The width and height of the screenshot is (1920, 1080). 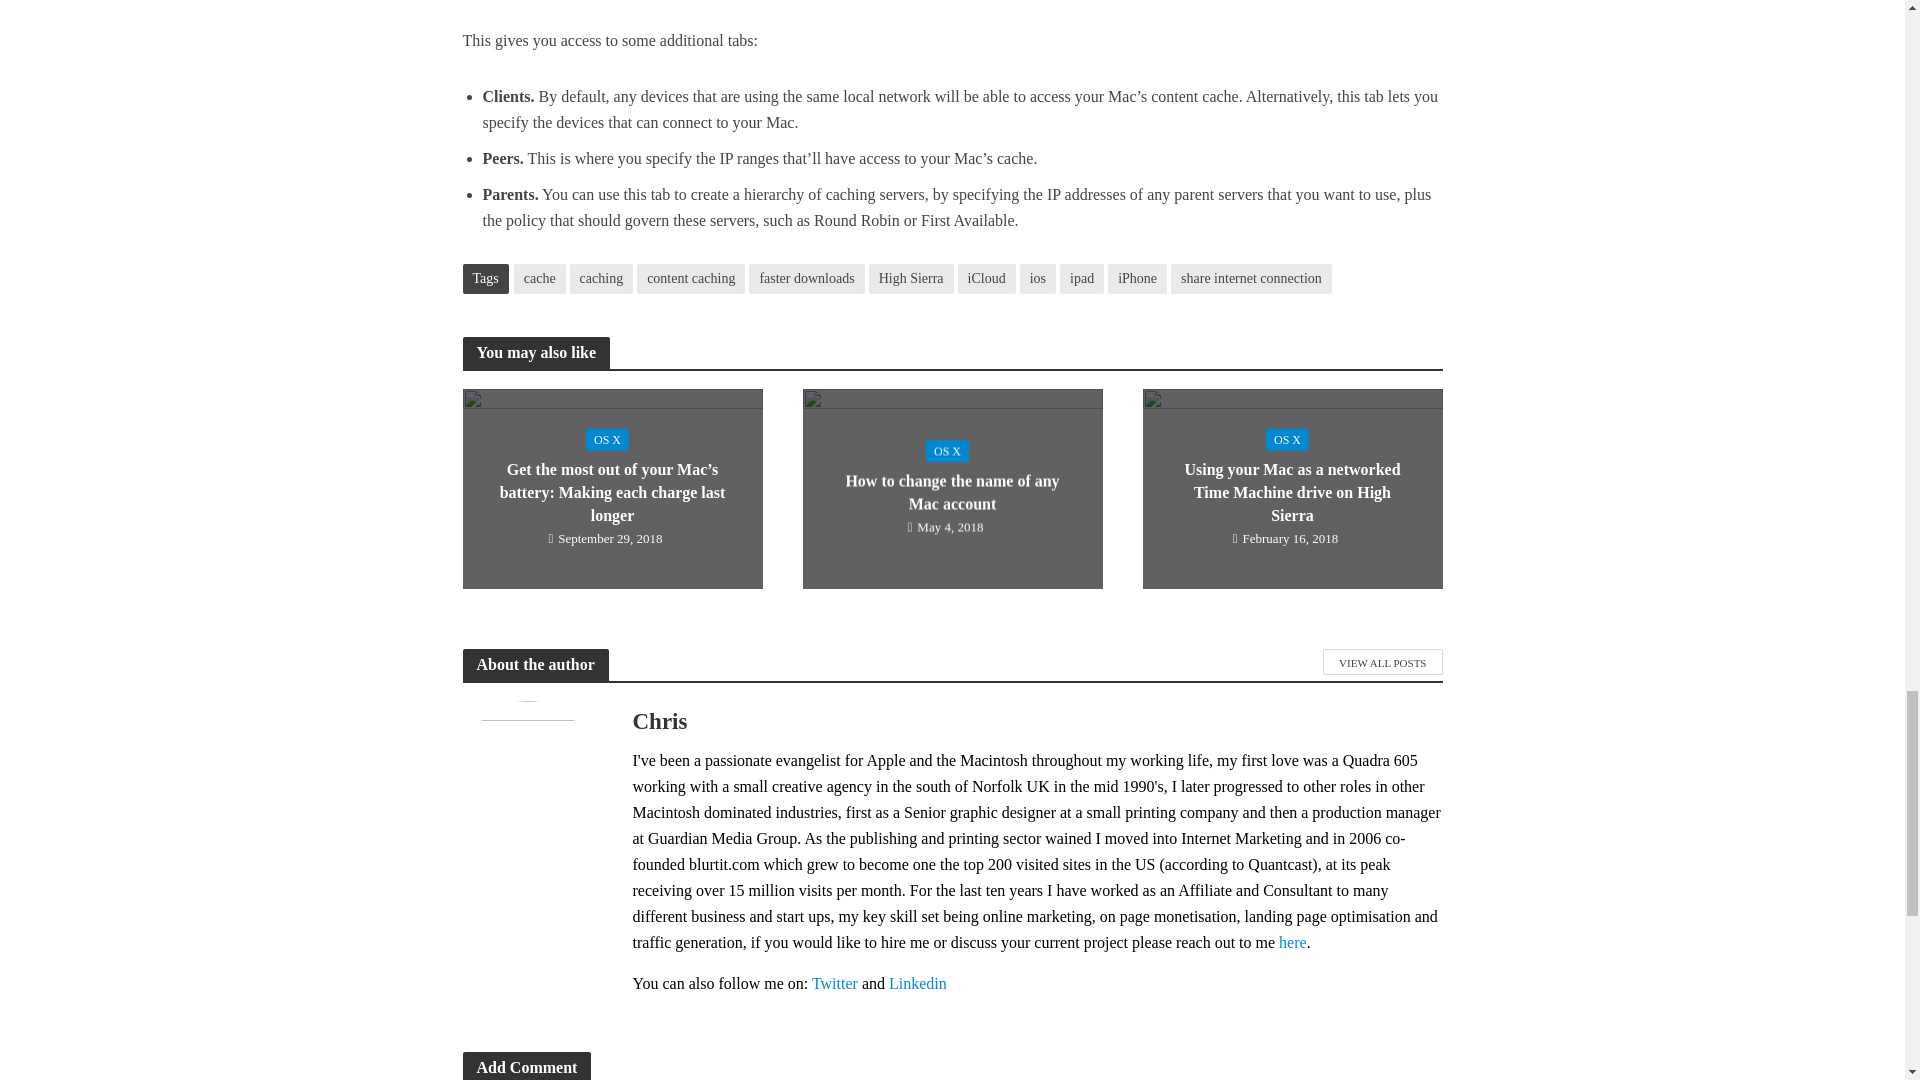 What do you see at coordinates (1252, 278) in the screenshot?
I see `share internet connection` at bounding box center [1252, 278].